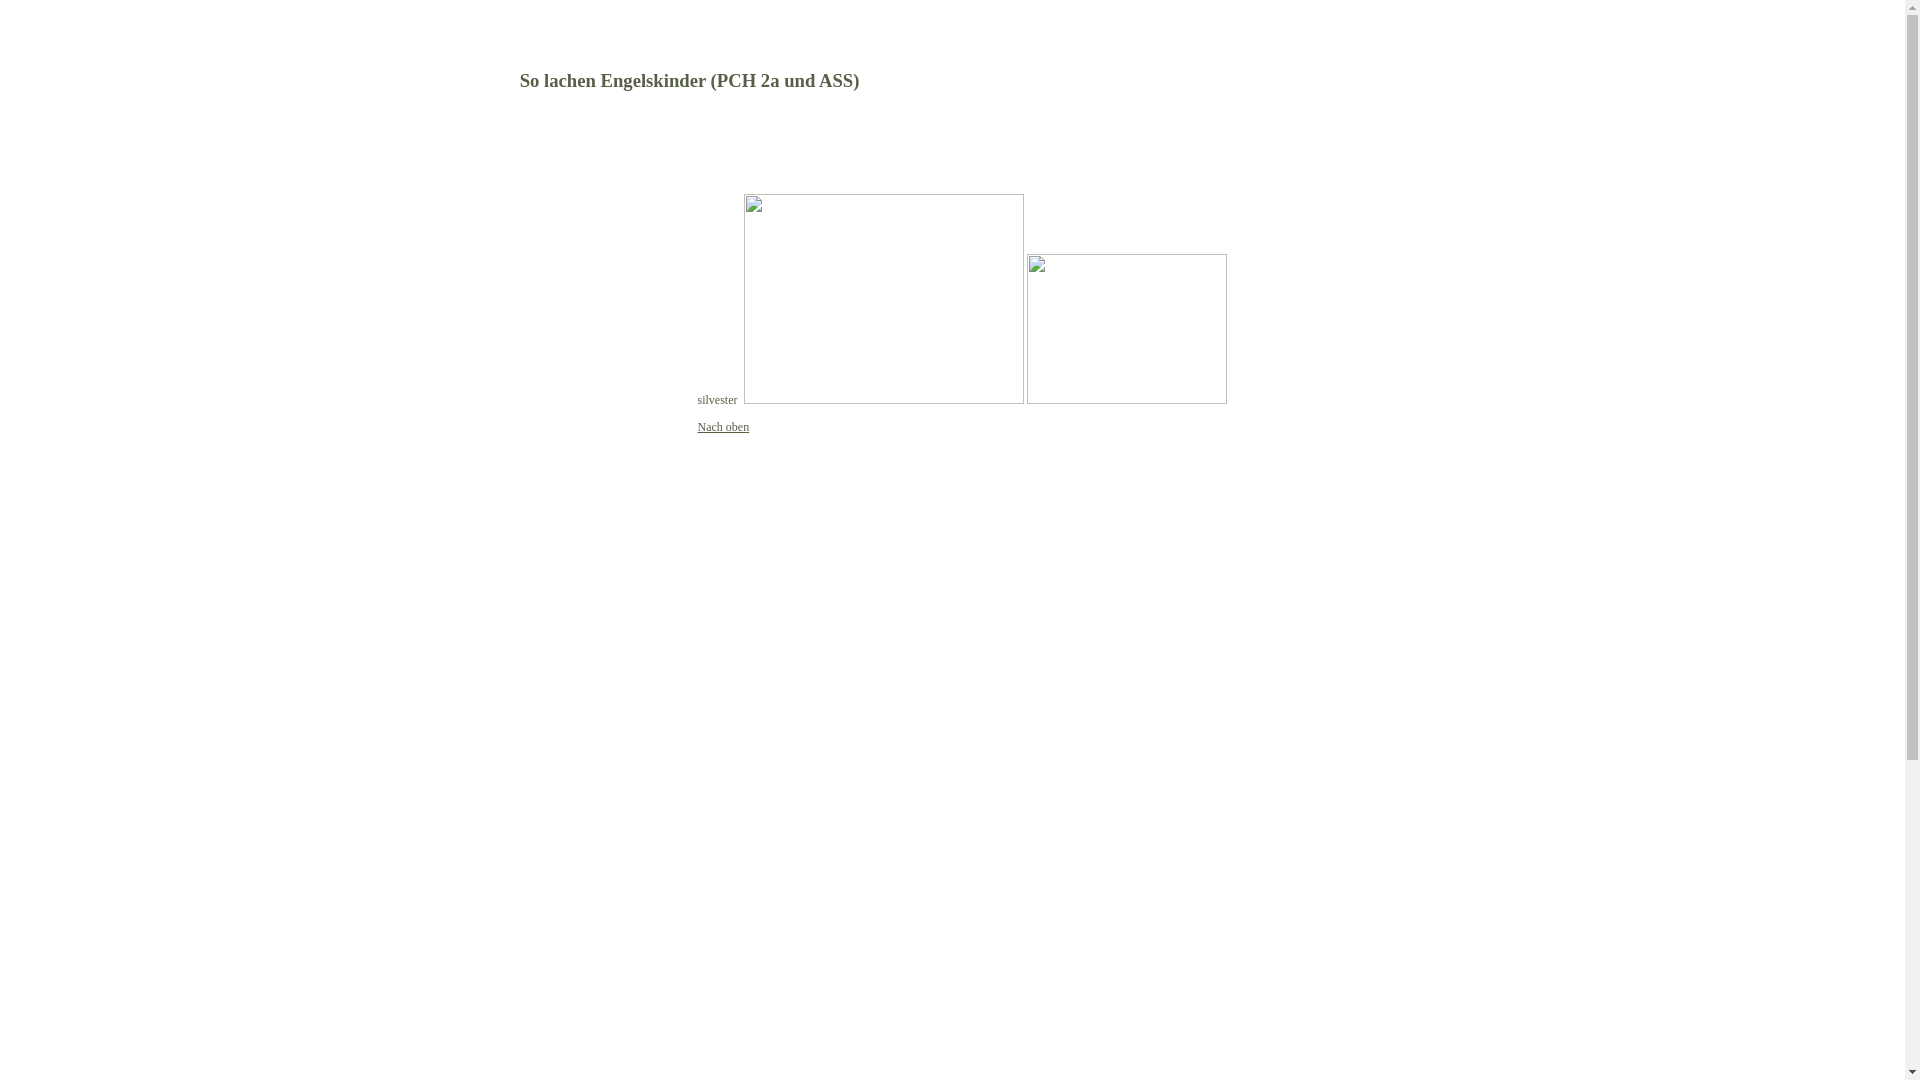 Image resolution: width=1920 pixels, height=1080 pixels. I want to click on Okt. - Dez., so click(481, 943).